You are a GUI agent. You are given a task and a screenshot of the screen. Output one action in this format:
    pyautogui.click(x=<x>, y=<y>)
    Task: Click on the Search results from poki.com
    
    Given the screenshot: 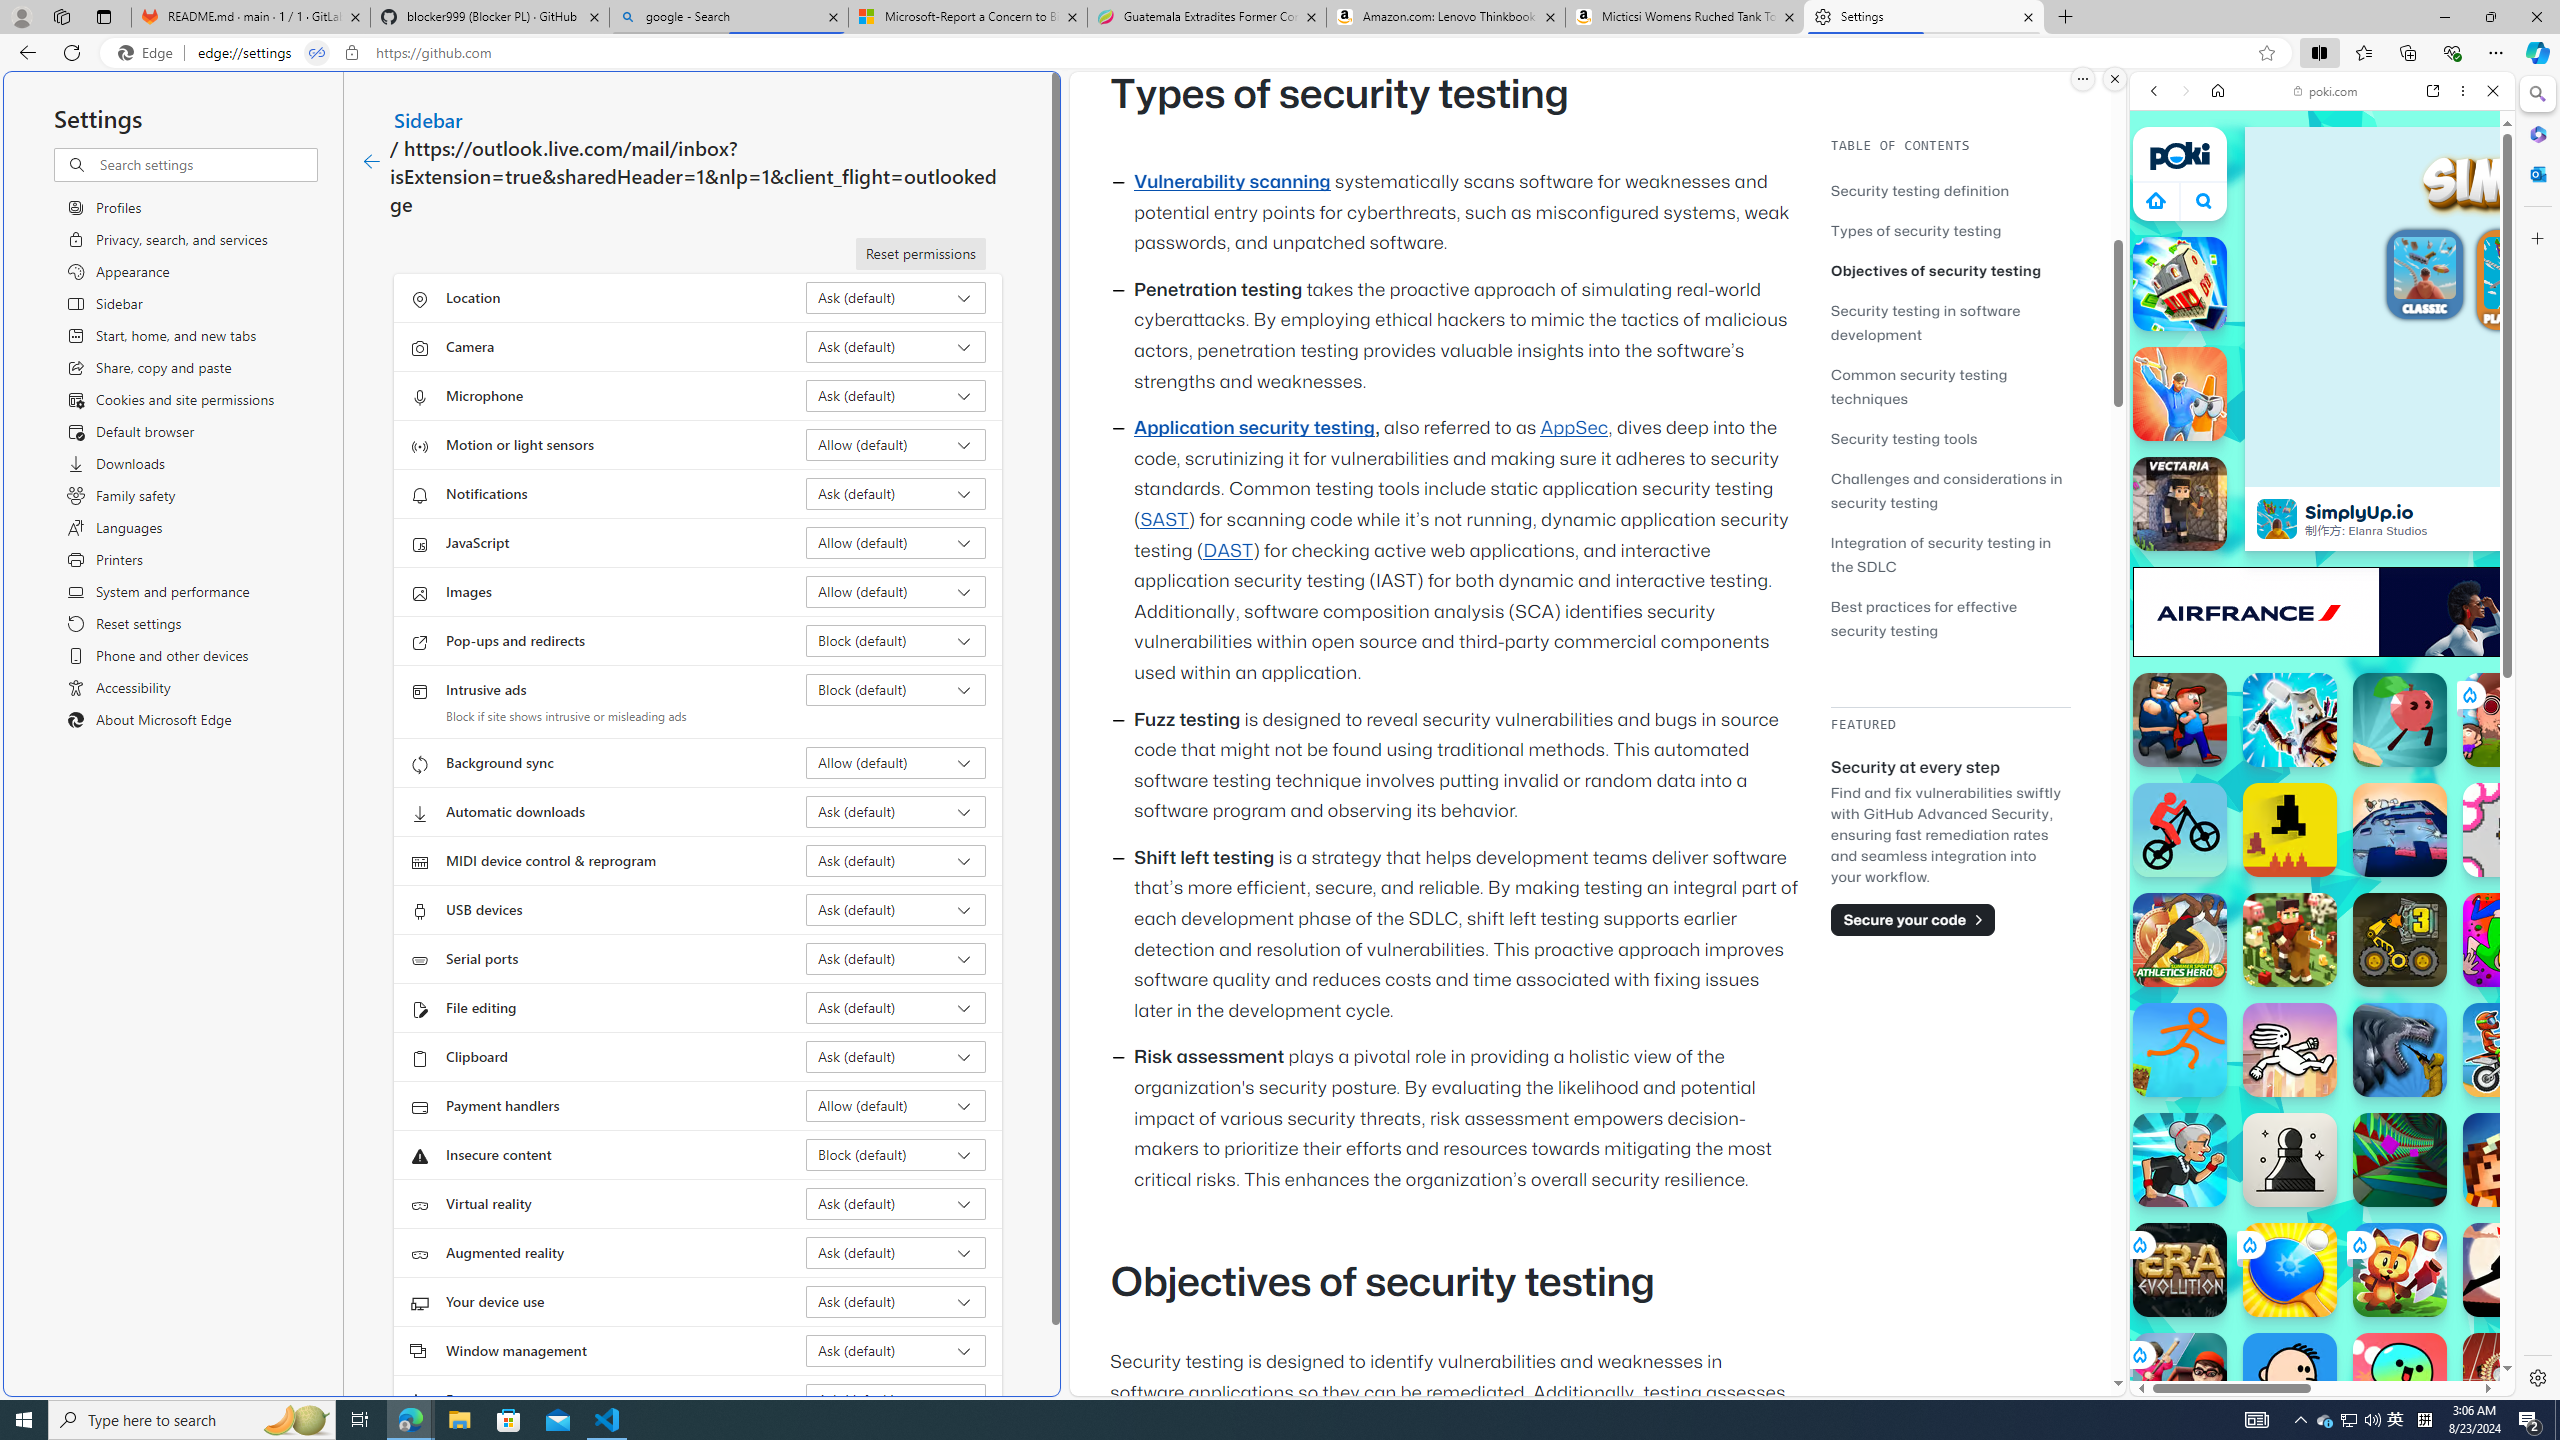 What is the action you would take?
    pyautogui.click(x=2286, y=780)
    